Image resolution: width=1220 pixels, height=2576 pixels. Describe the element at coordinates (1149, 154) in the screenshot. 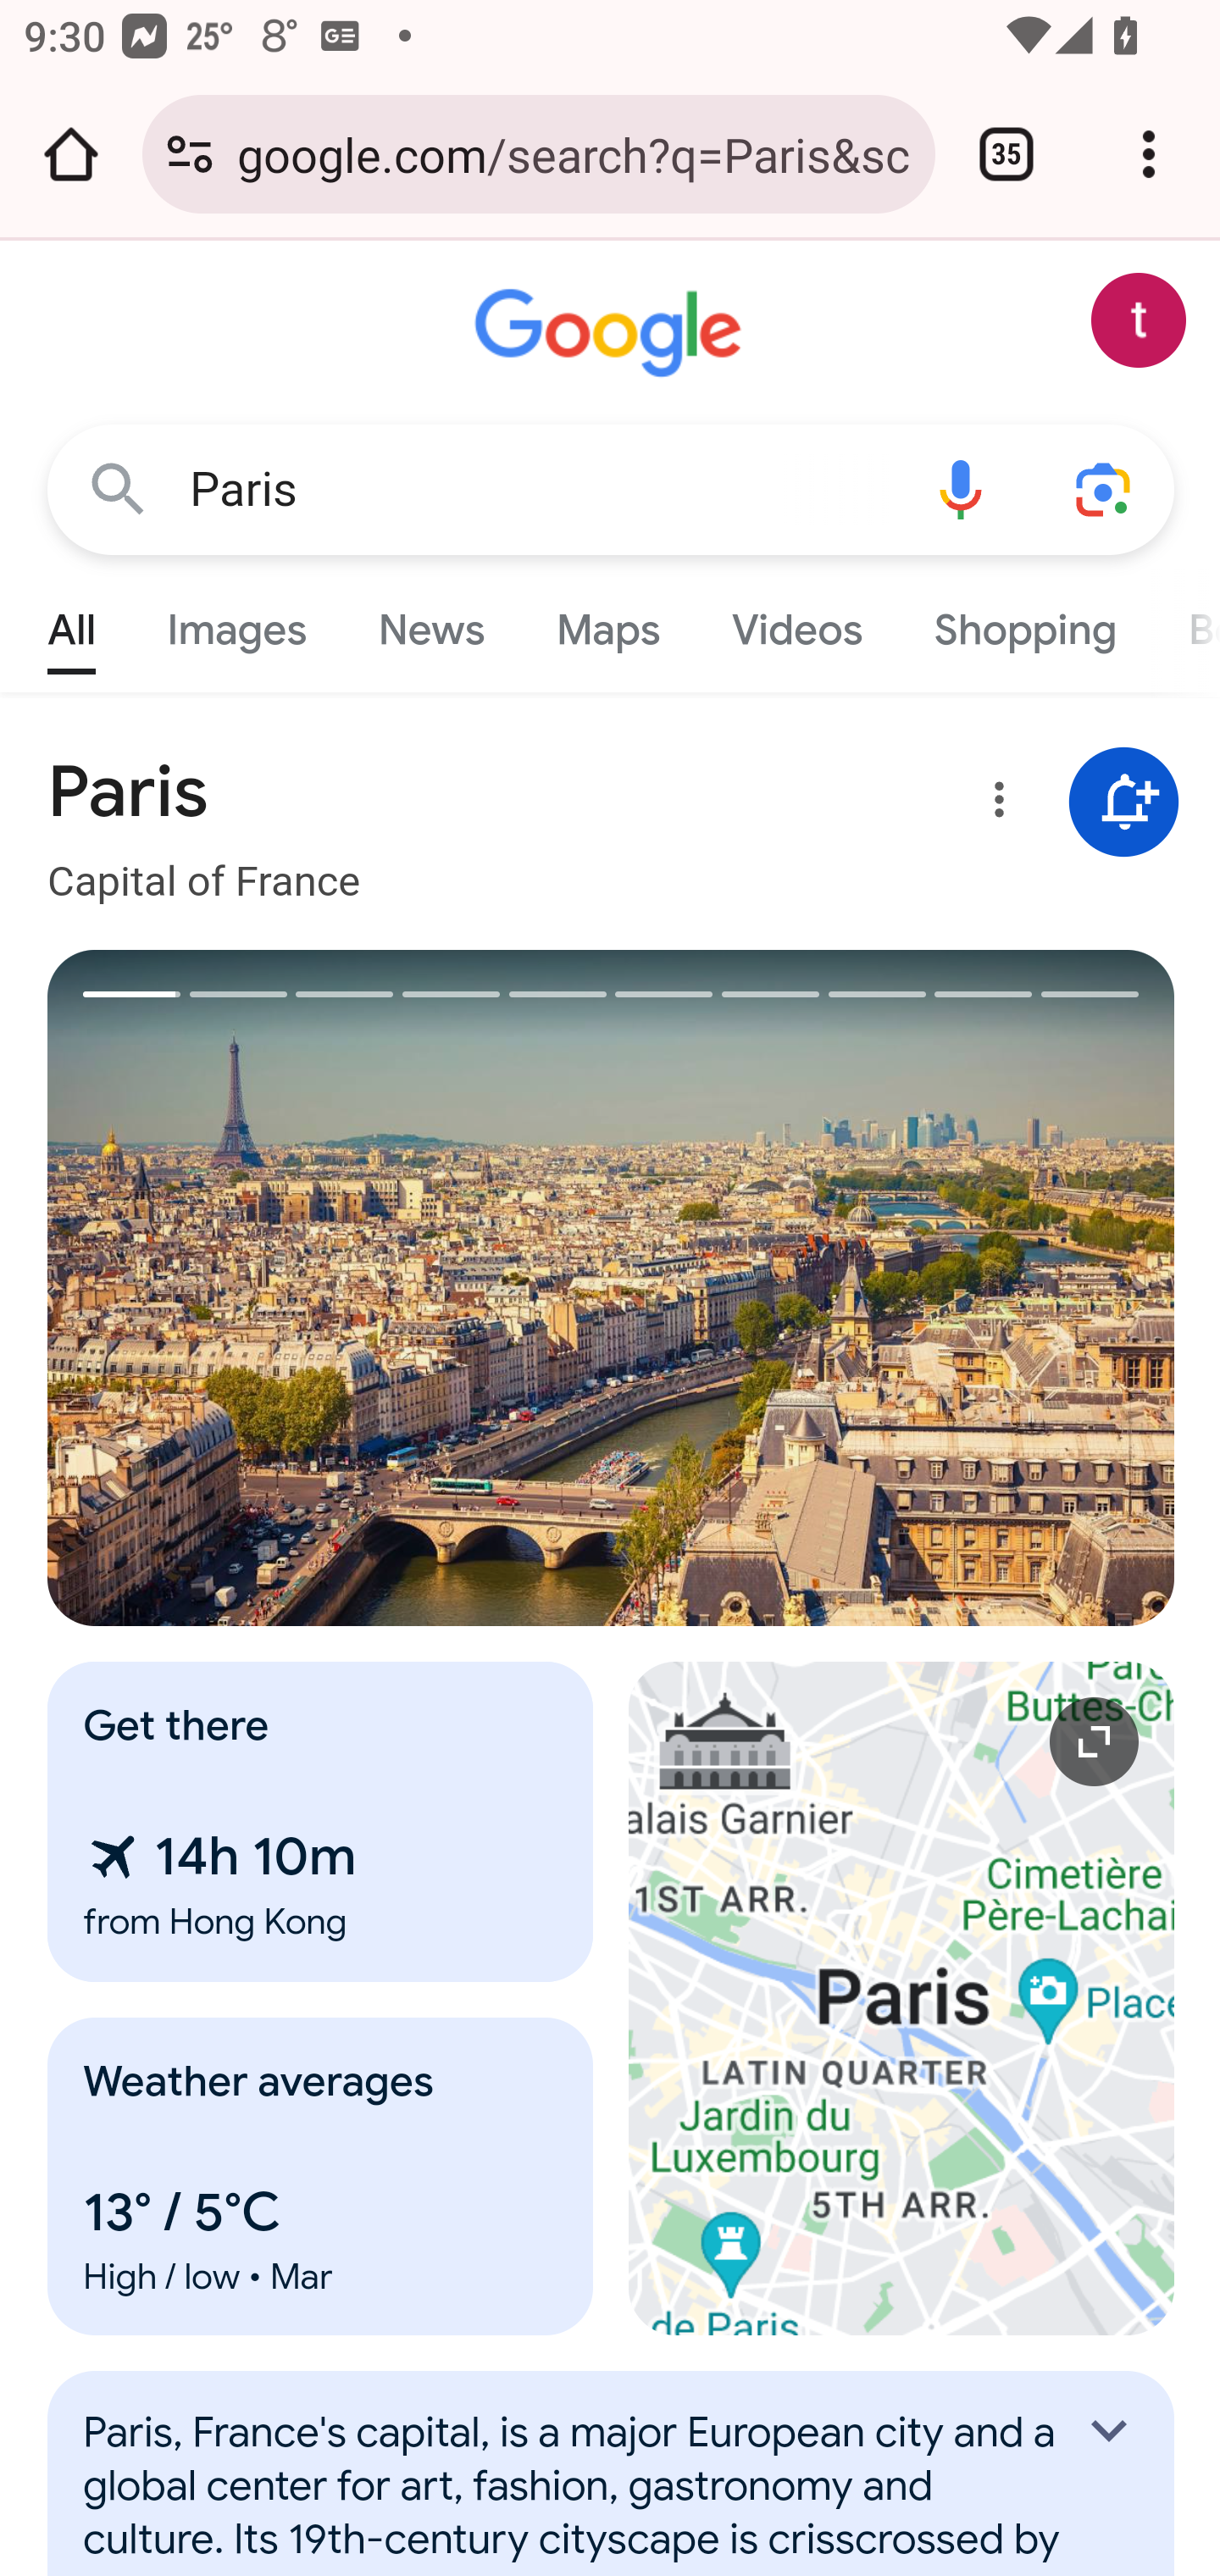

I see `Customize and control Google Chrome` at that location.